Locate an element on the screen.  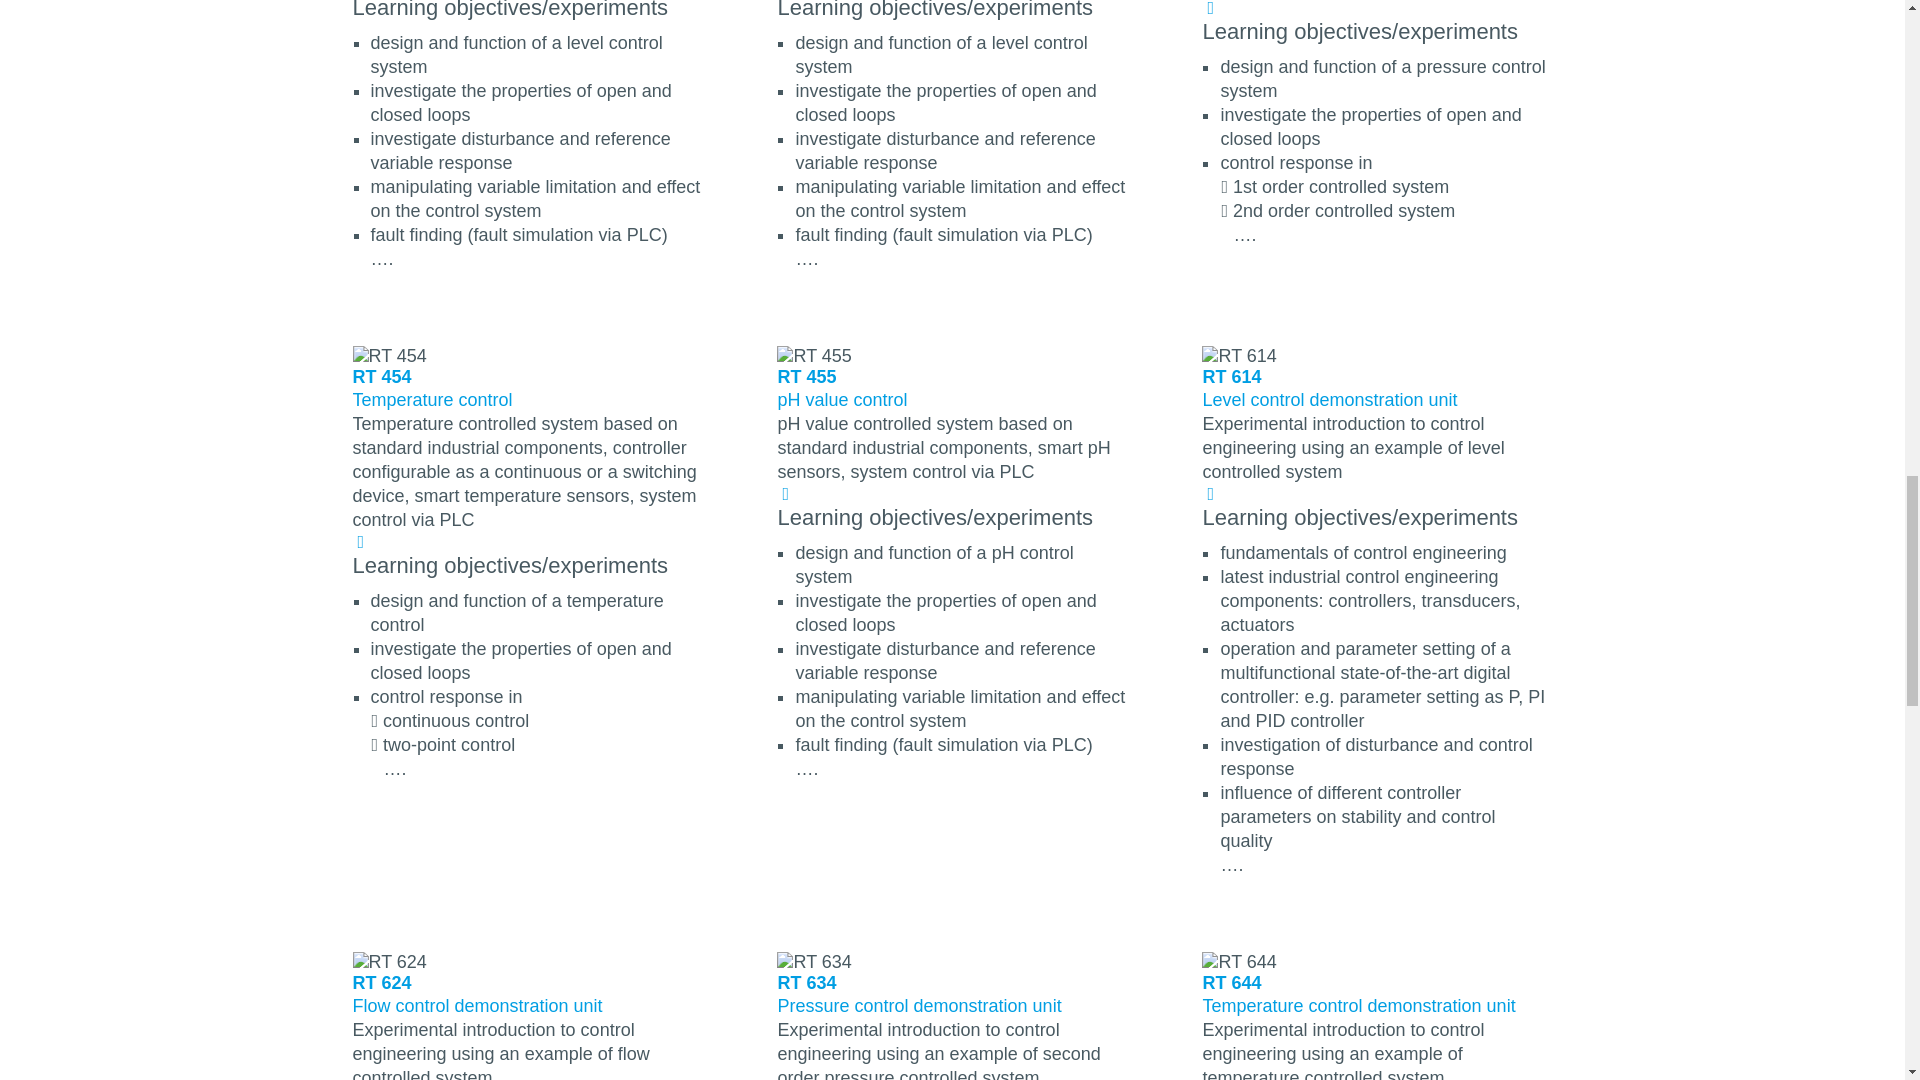
RT 614 is located at coordinates (1238, 356).